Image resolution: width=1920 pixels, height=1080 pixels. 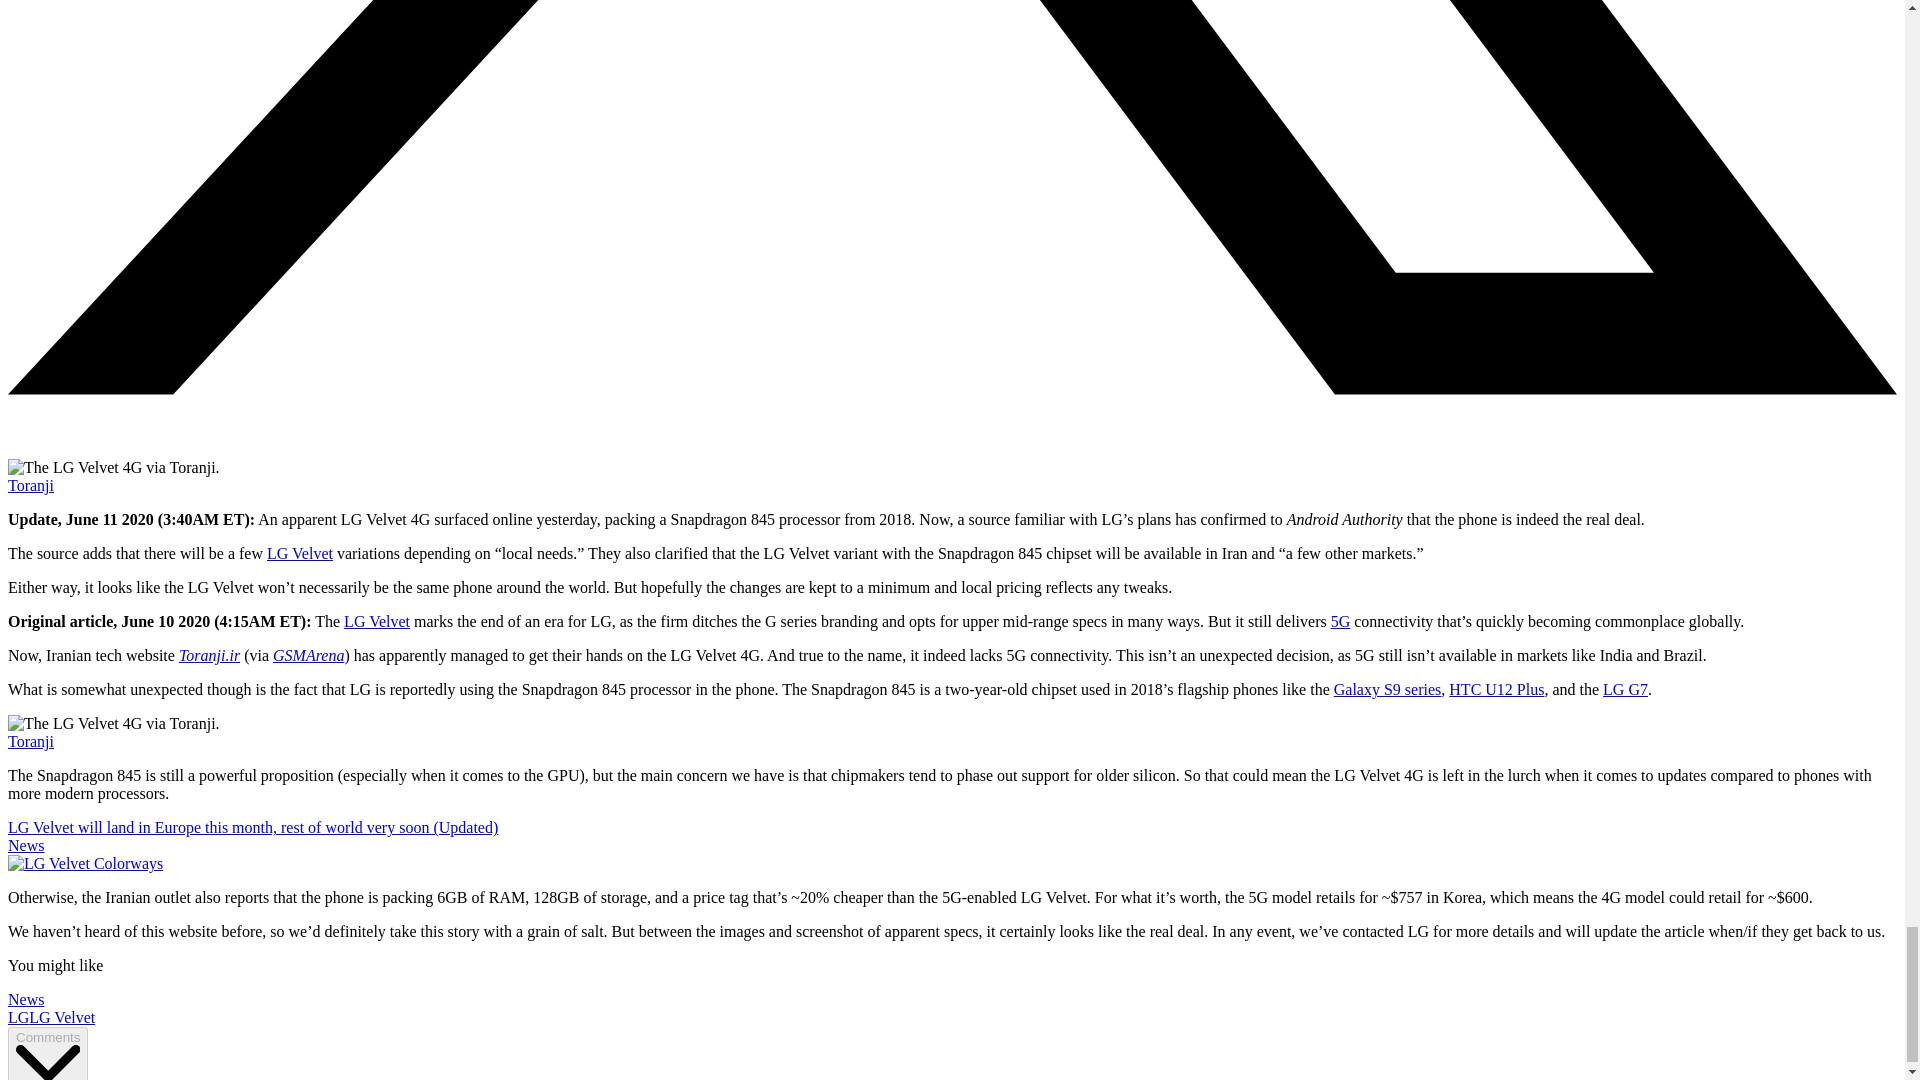 I want to click on lg velvet 4g toranji back, so click(x=114, y=724).